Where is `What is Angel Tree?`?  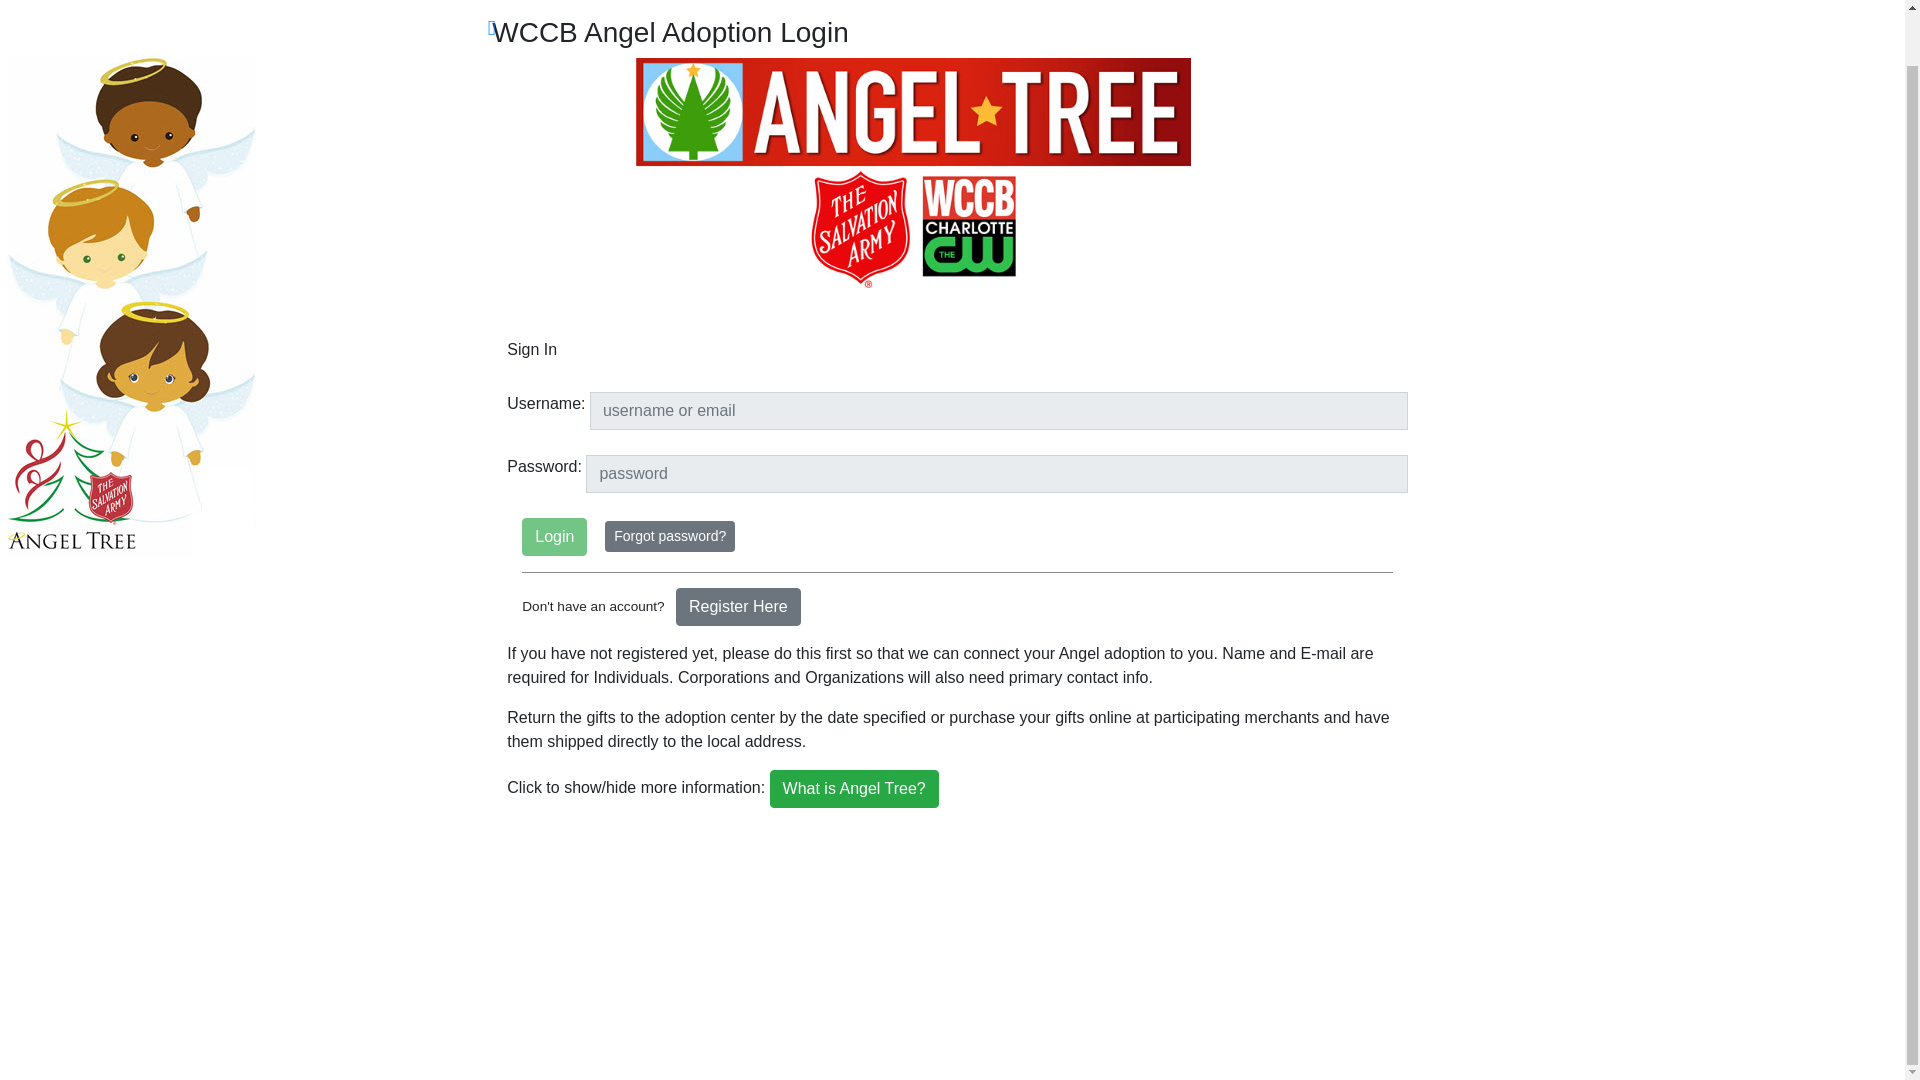
What is Angel Tree? is located at coordinates (854, 788).